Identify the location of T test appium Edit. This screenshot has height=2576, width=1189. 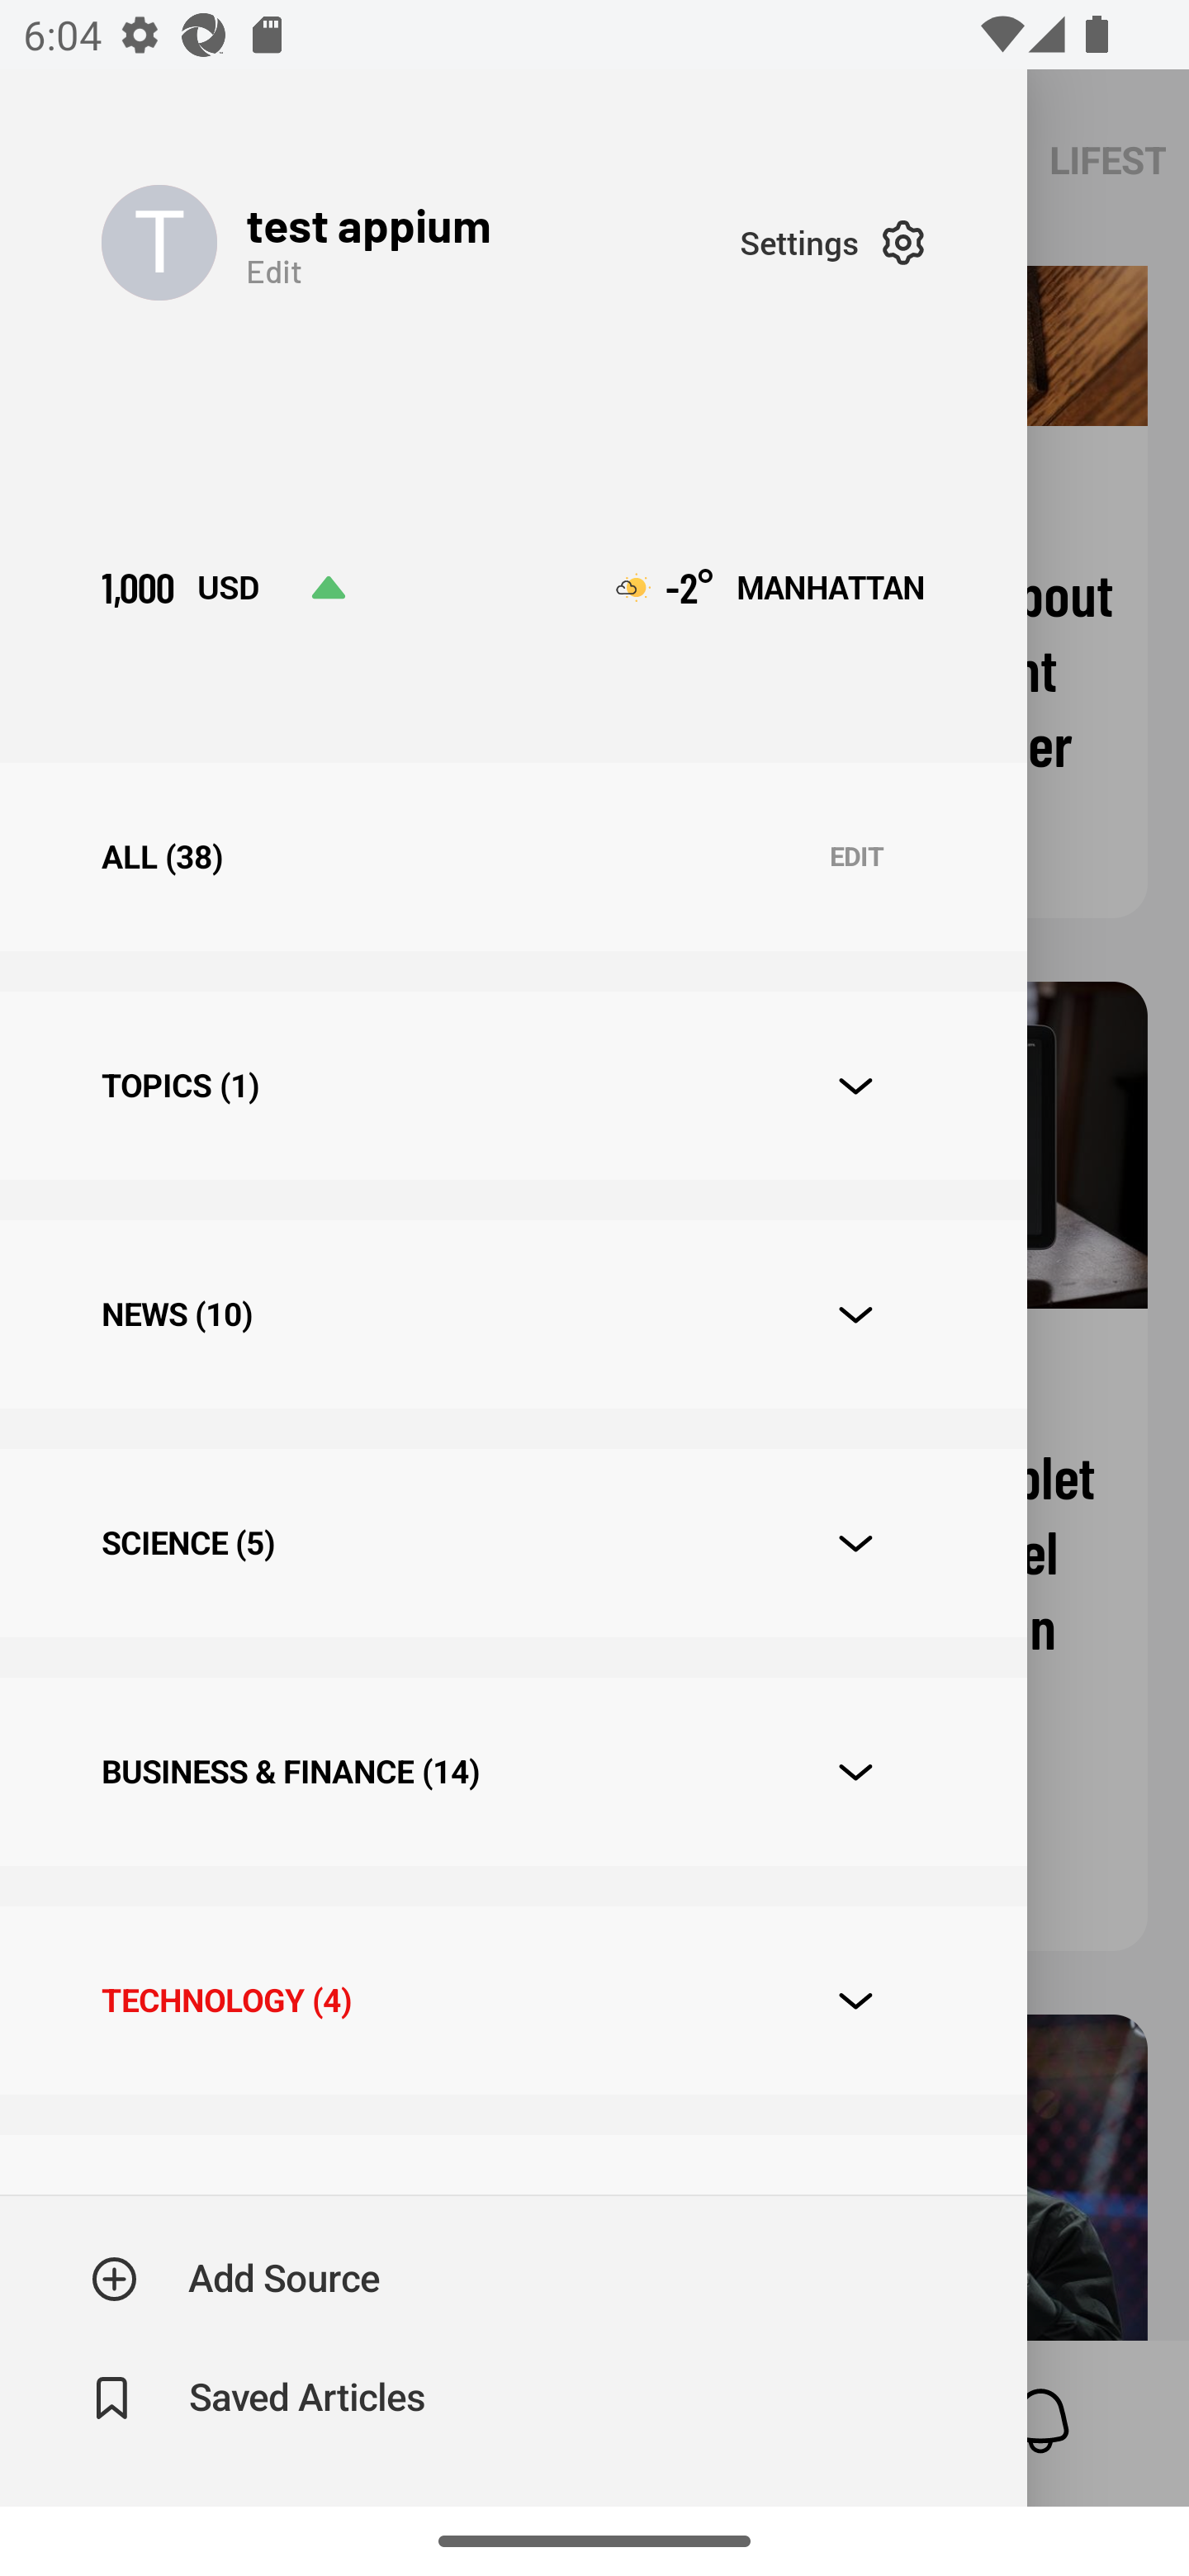
(419, 242).